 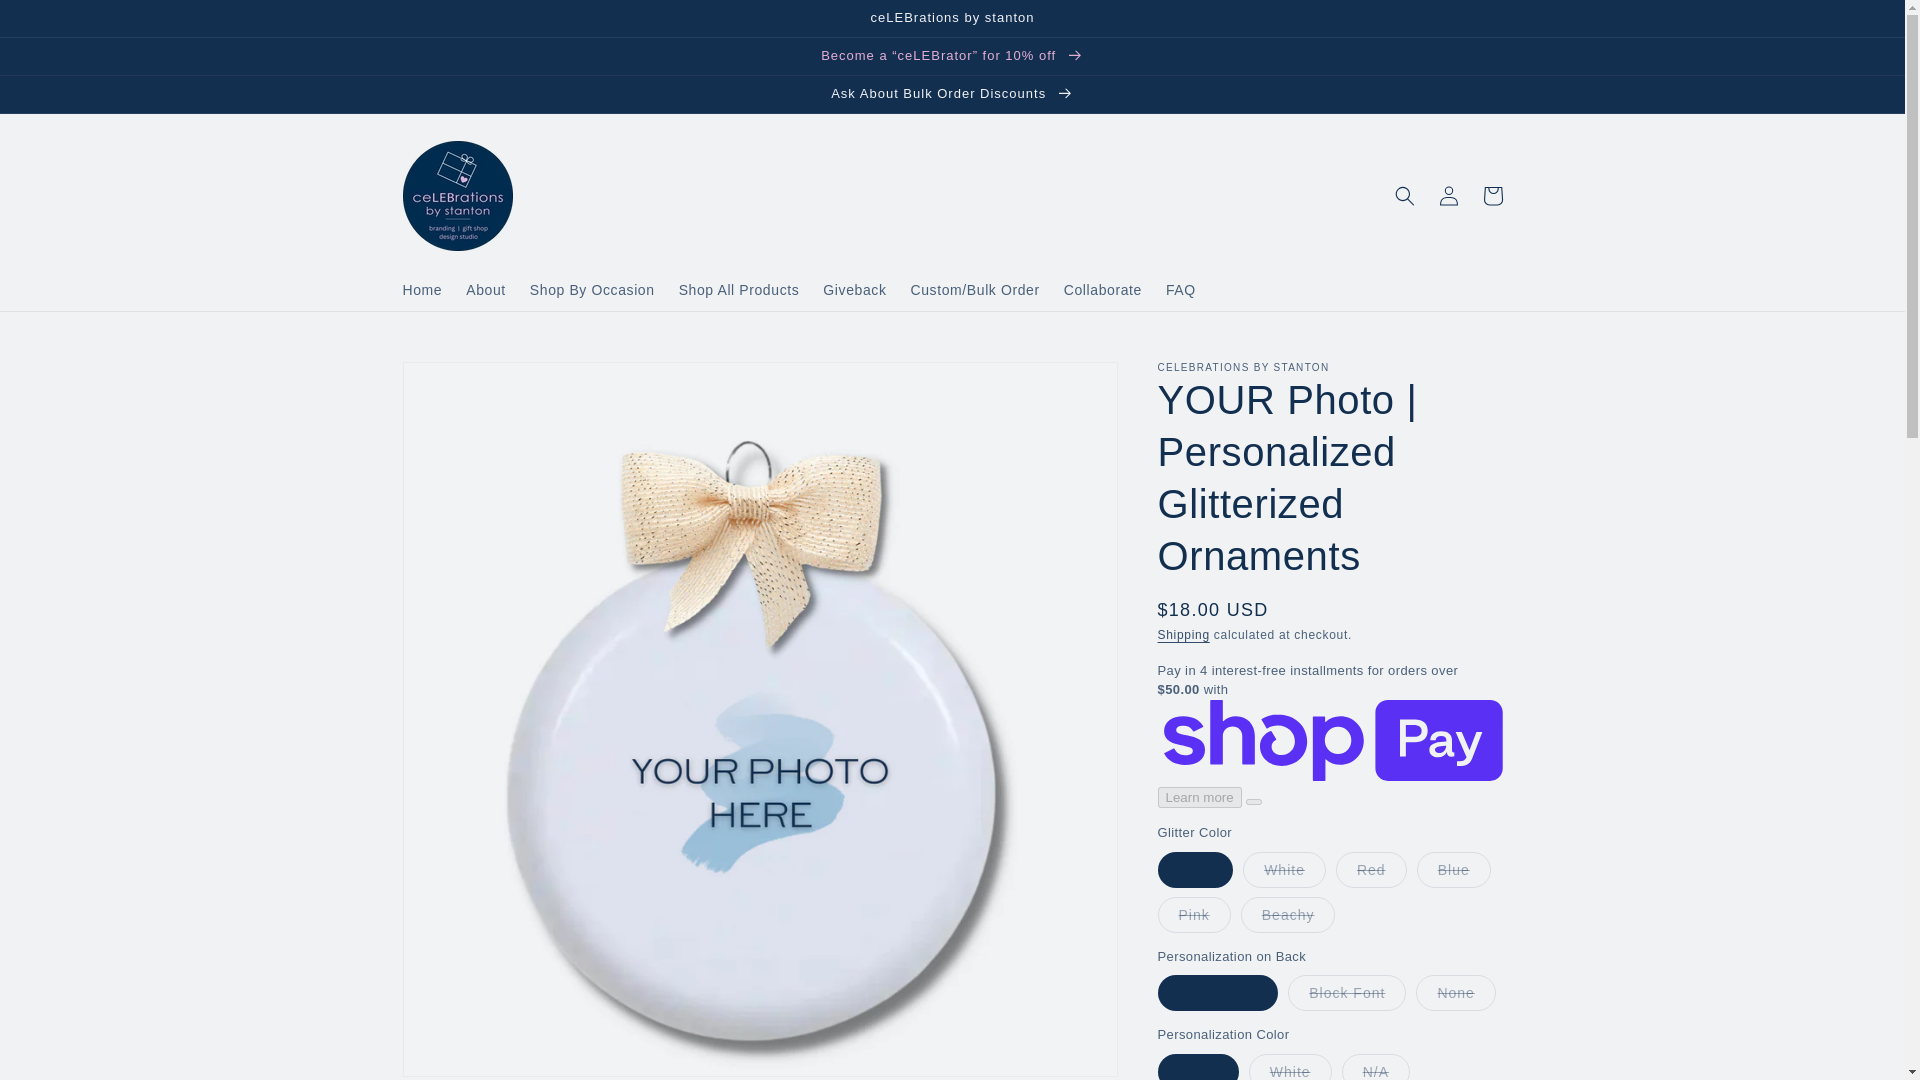 I want to click on Skip to content, so click(x=60, y=22).